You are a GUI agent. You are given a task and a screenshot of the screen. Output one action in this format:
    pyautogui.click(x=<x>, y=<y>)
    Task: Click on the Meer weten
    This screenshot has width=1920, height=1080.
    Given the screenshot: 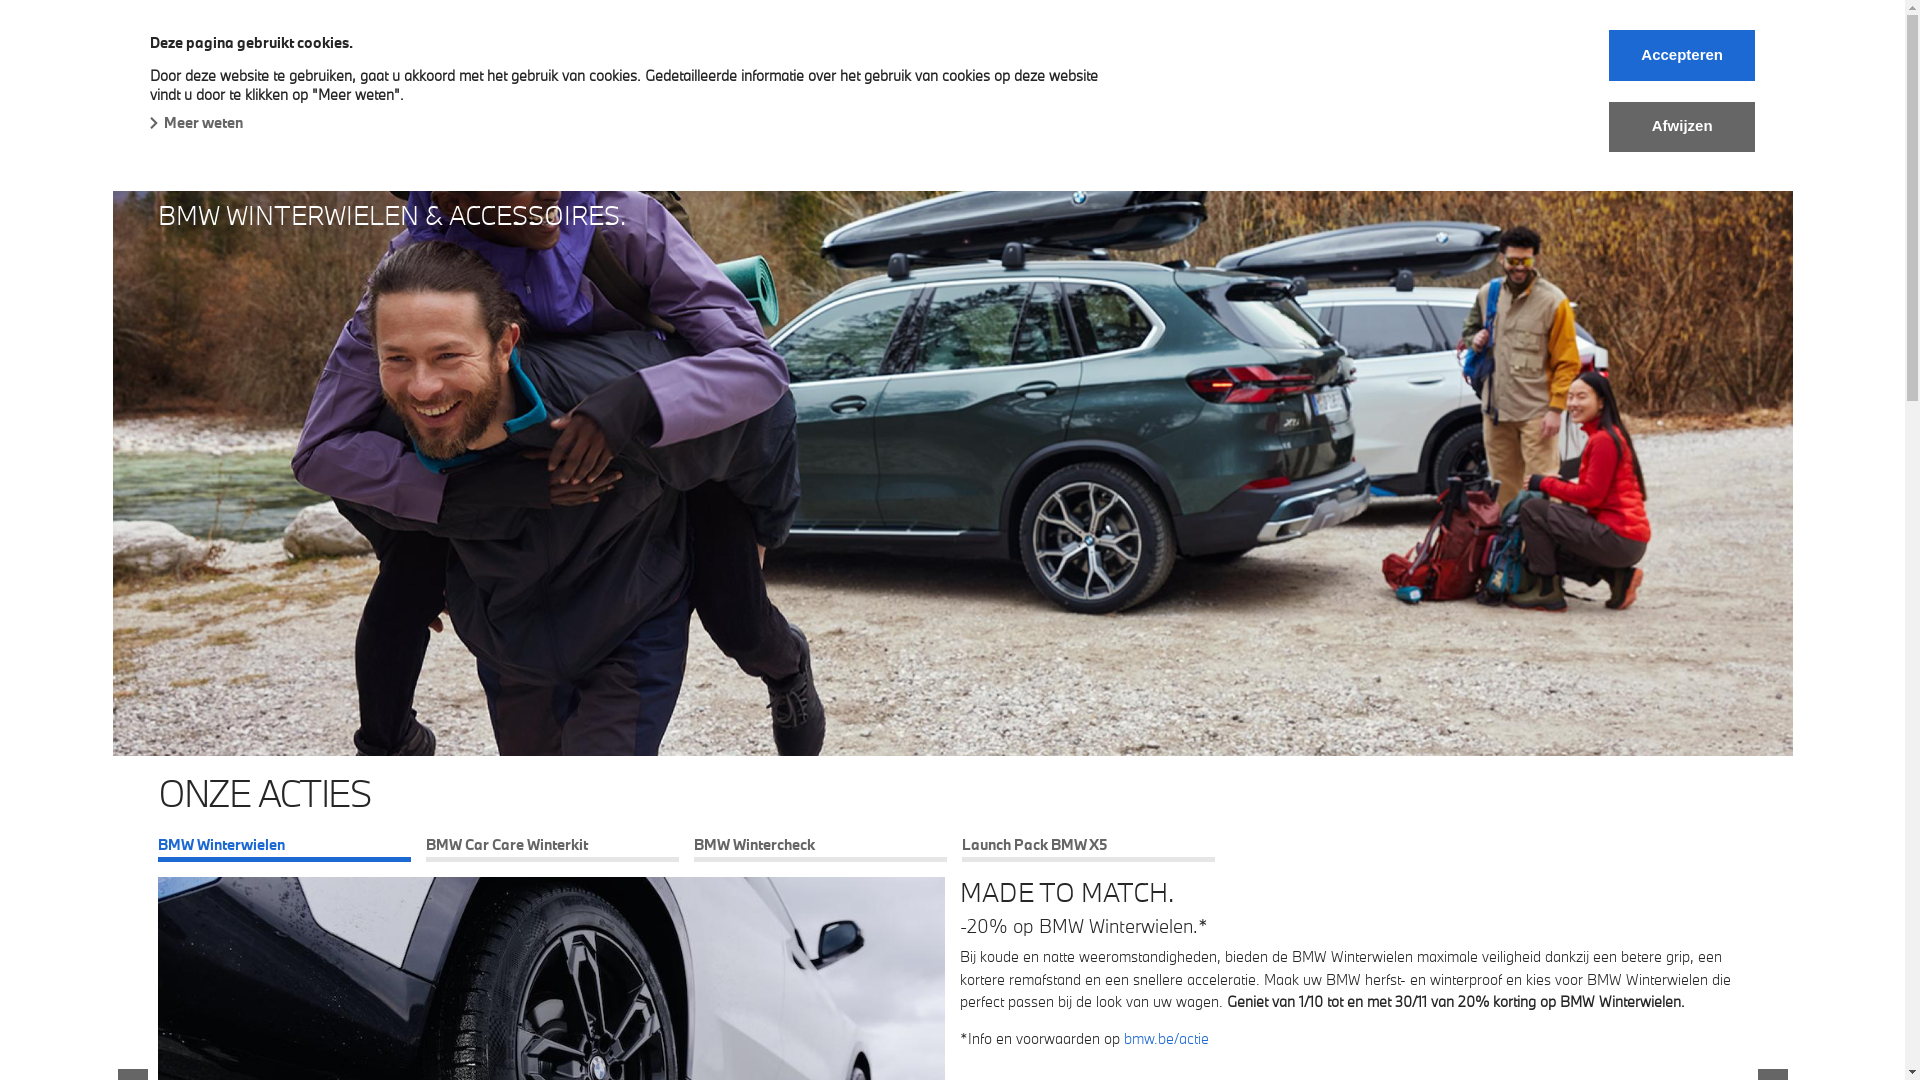 What is the action you would take?
    pyautogui.click(x=196, y=122)
    